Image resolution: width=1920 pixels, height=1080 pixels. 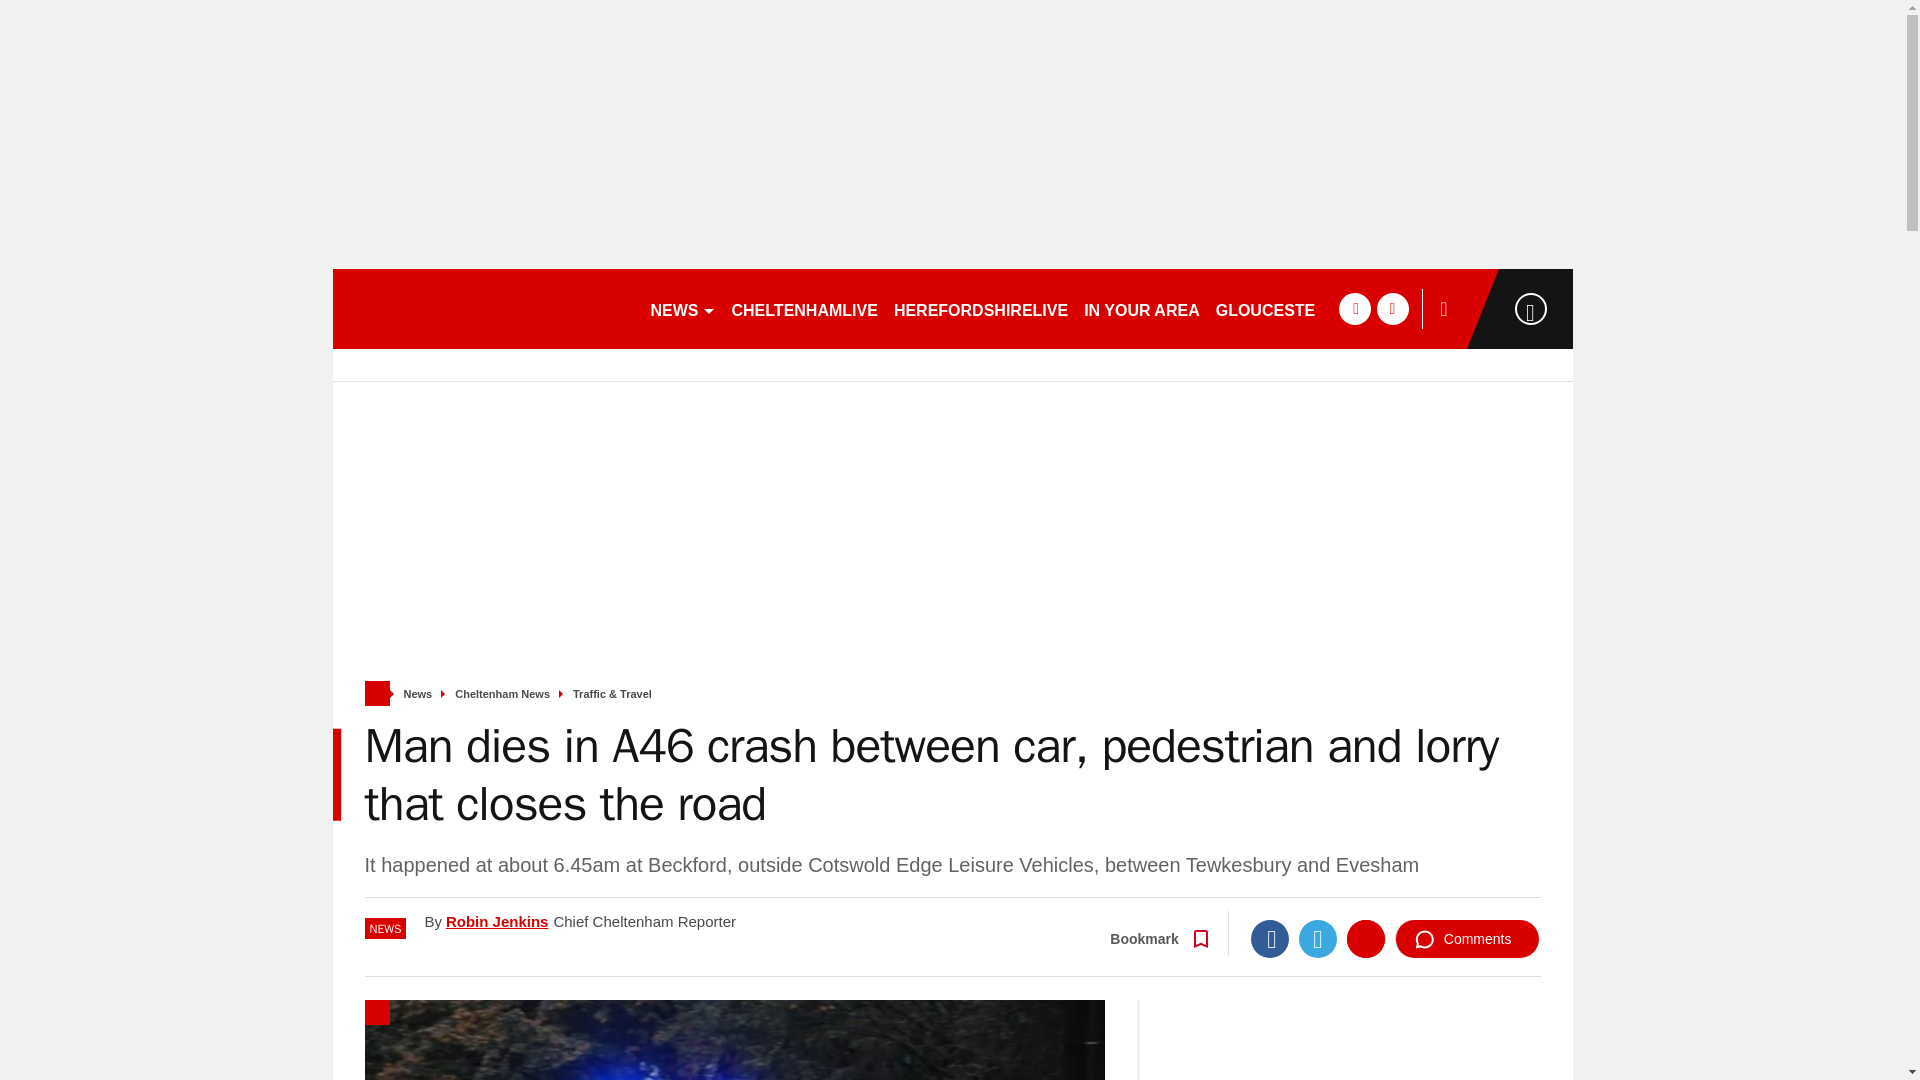 I want to click on twitter, so click(x=1392, y=308).